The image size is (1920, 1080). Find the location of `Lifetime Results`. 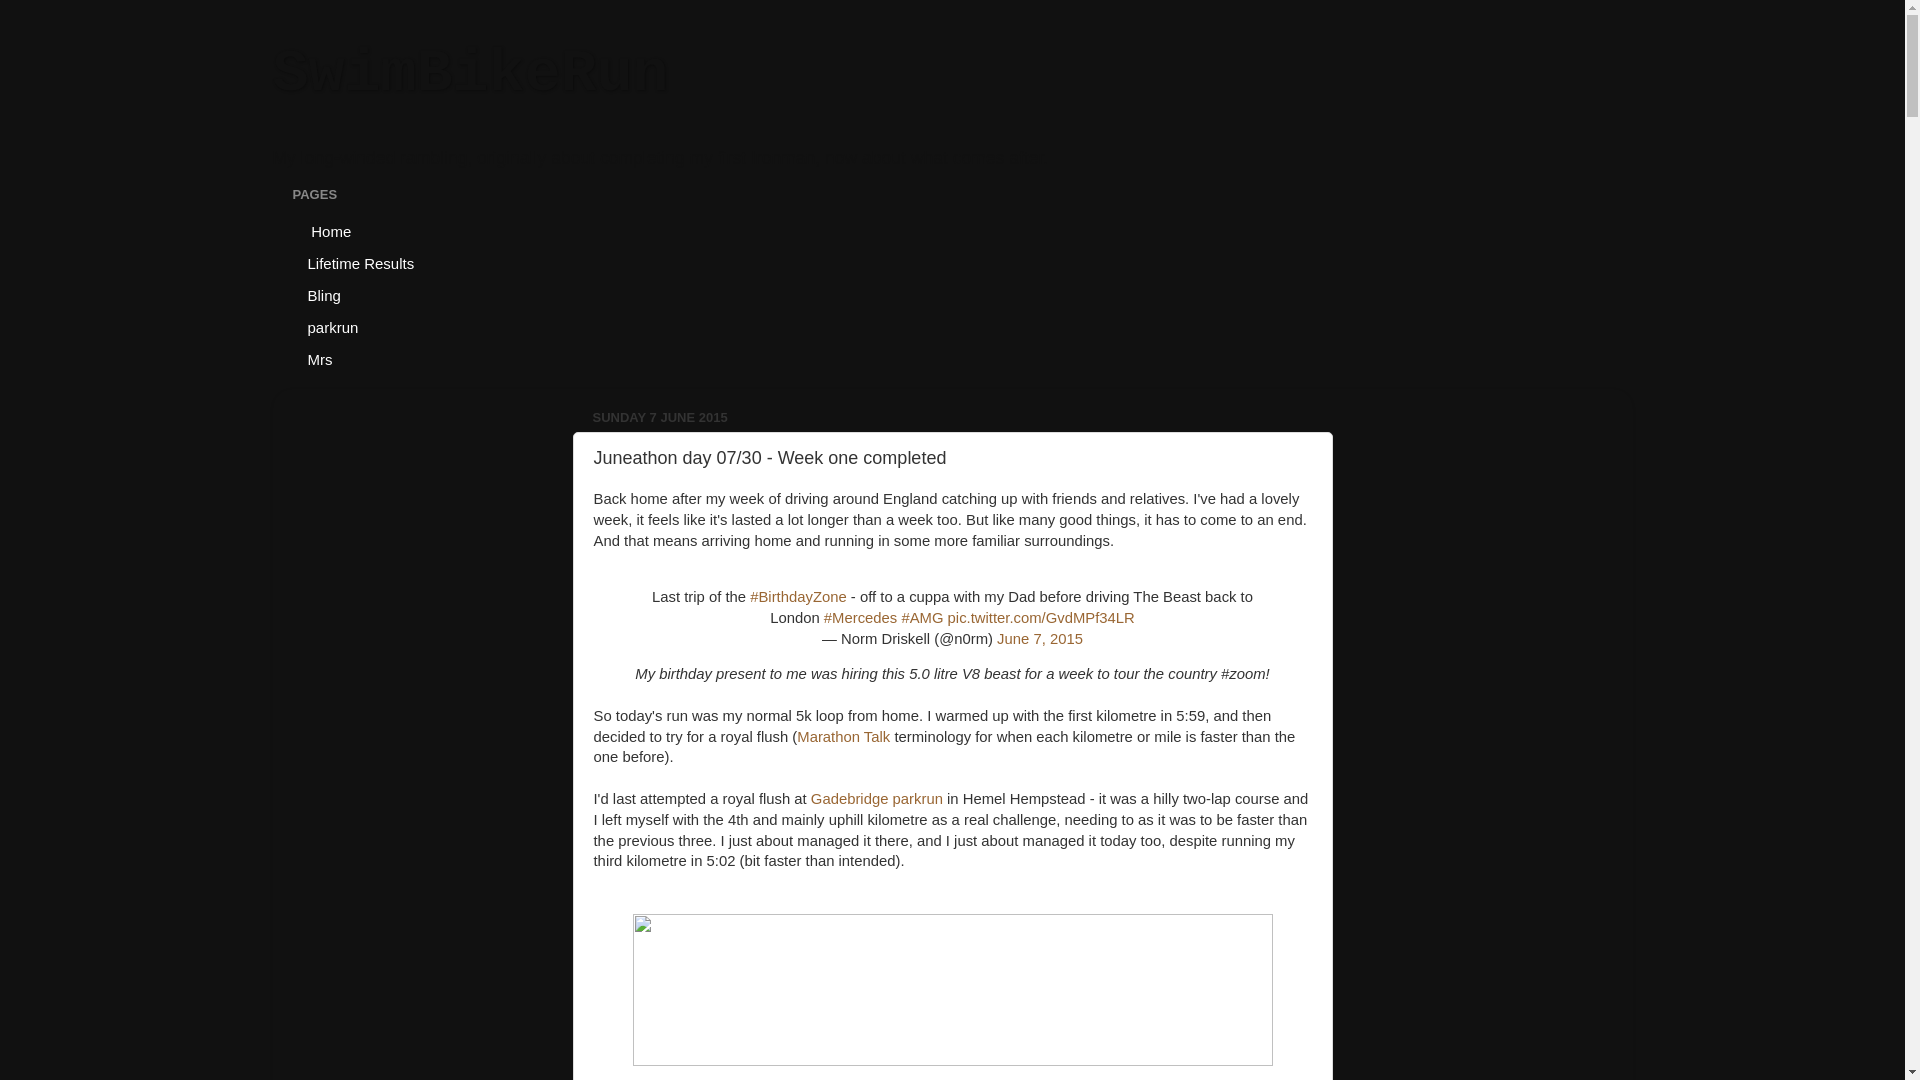

Lifetime Results is located at coordinates (360, 262).